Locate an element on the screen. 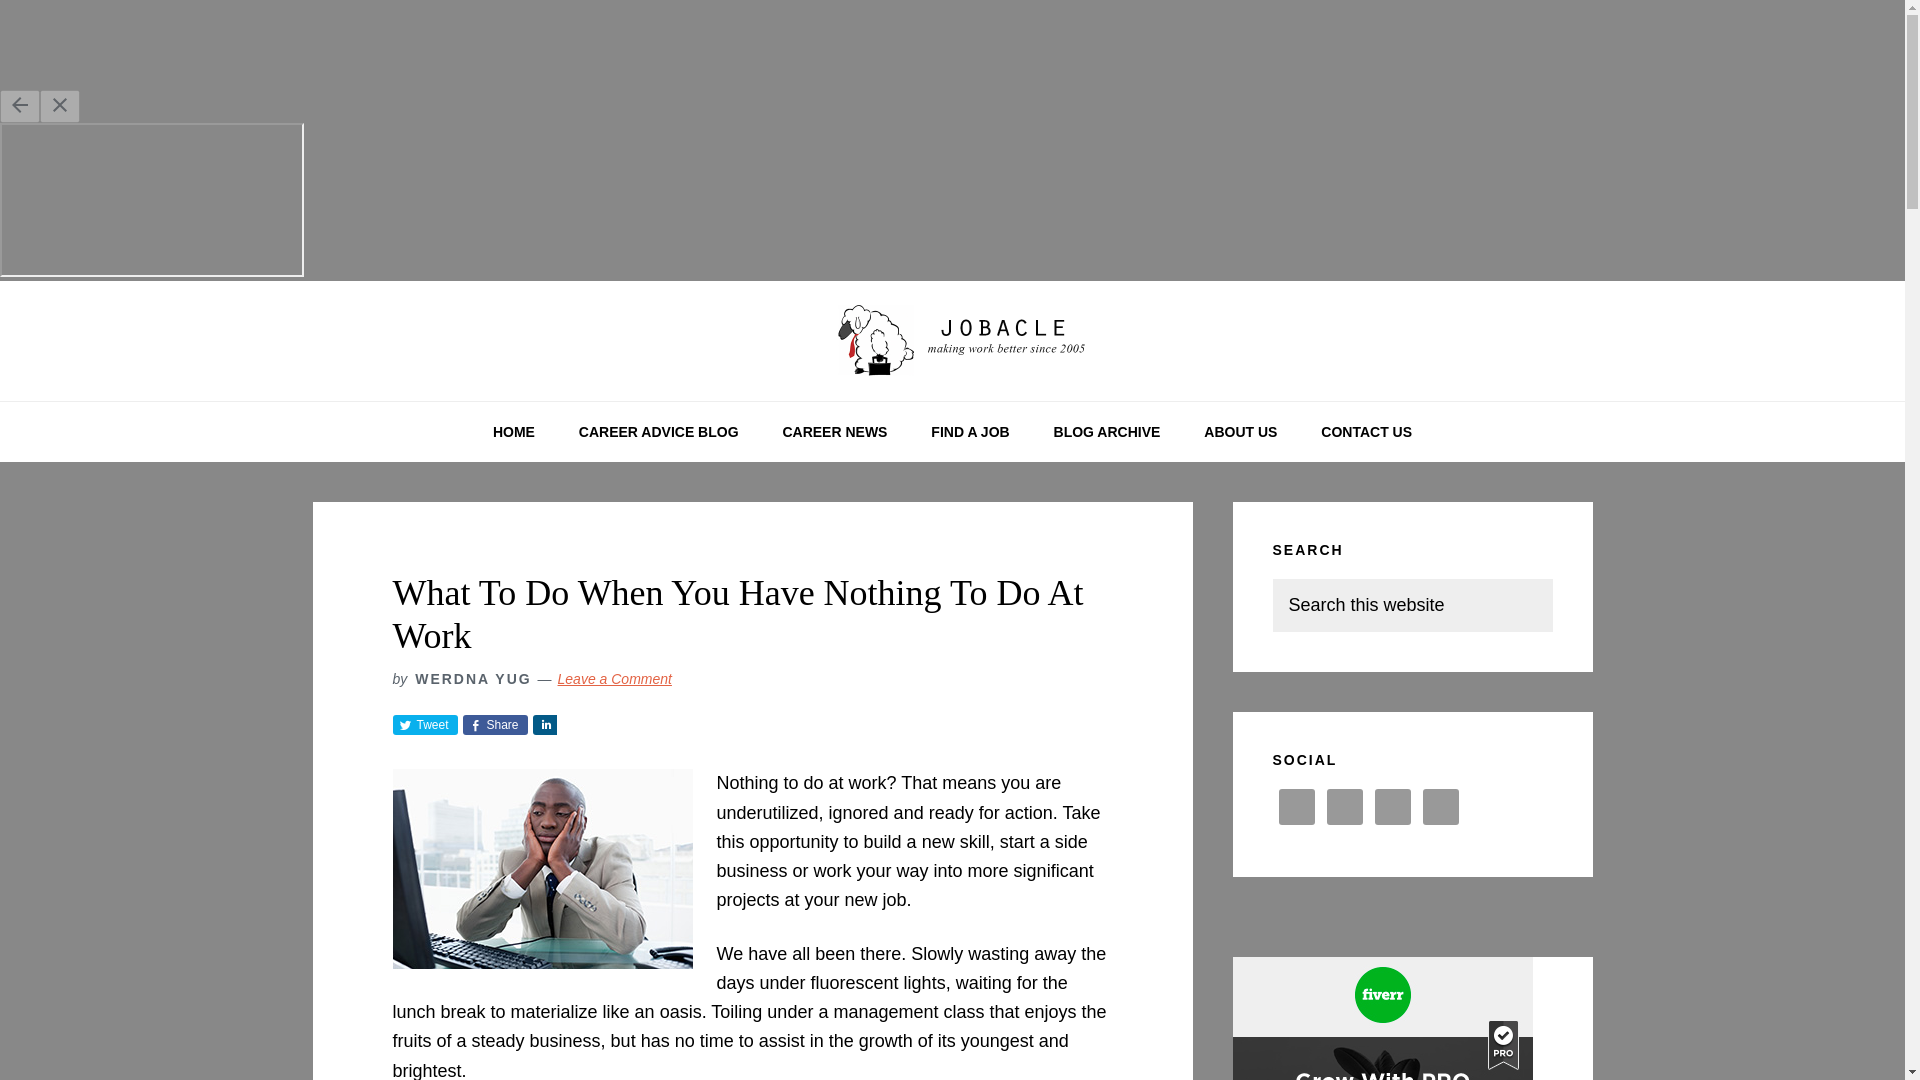  ABOUT US is located at coordinates (1240, 432).